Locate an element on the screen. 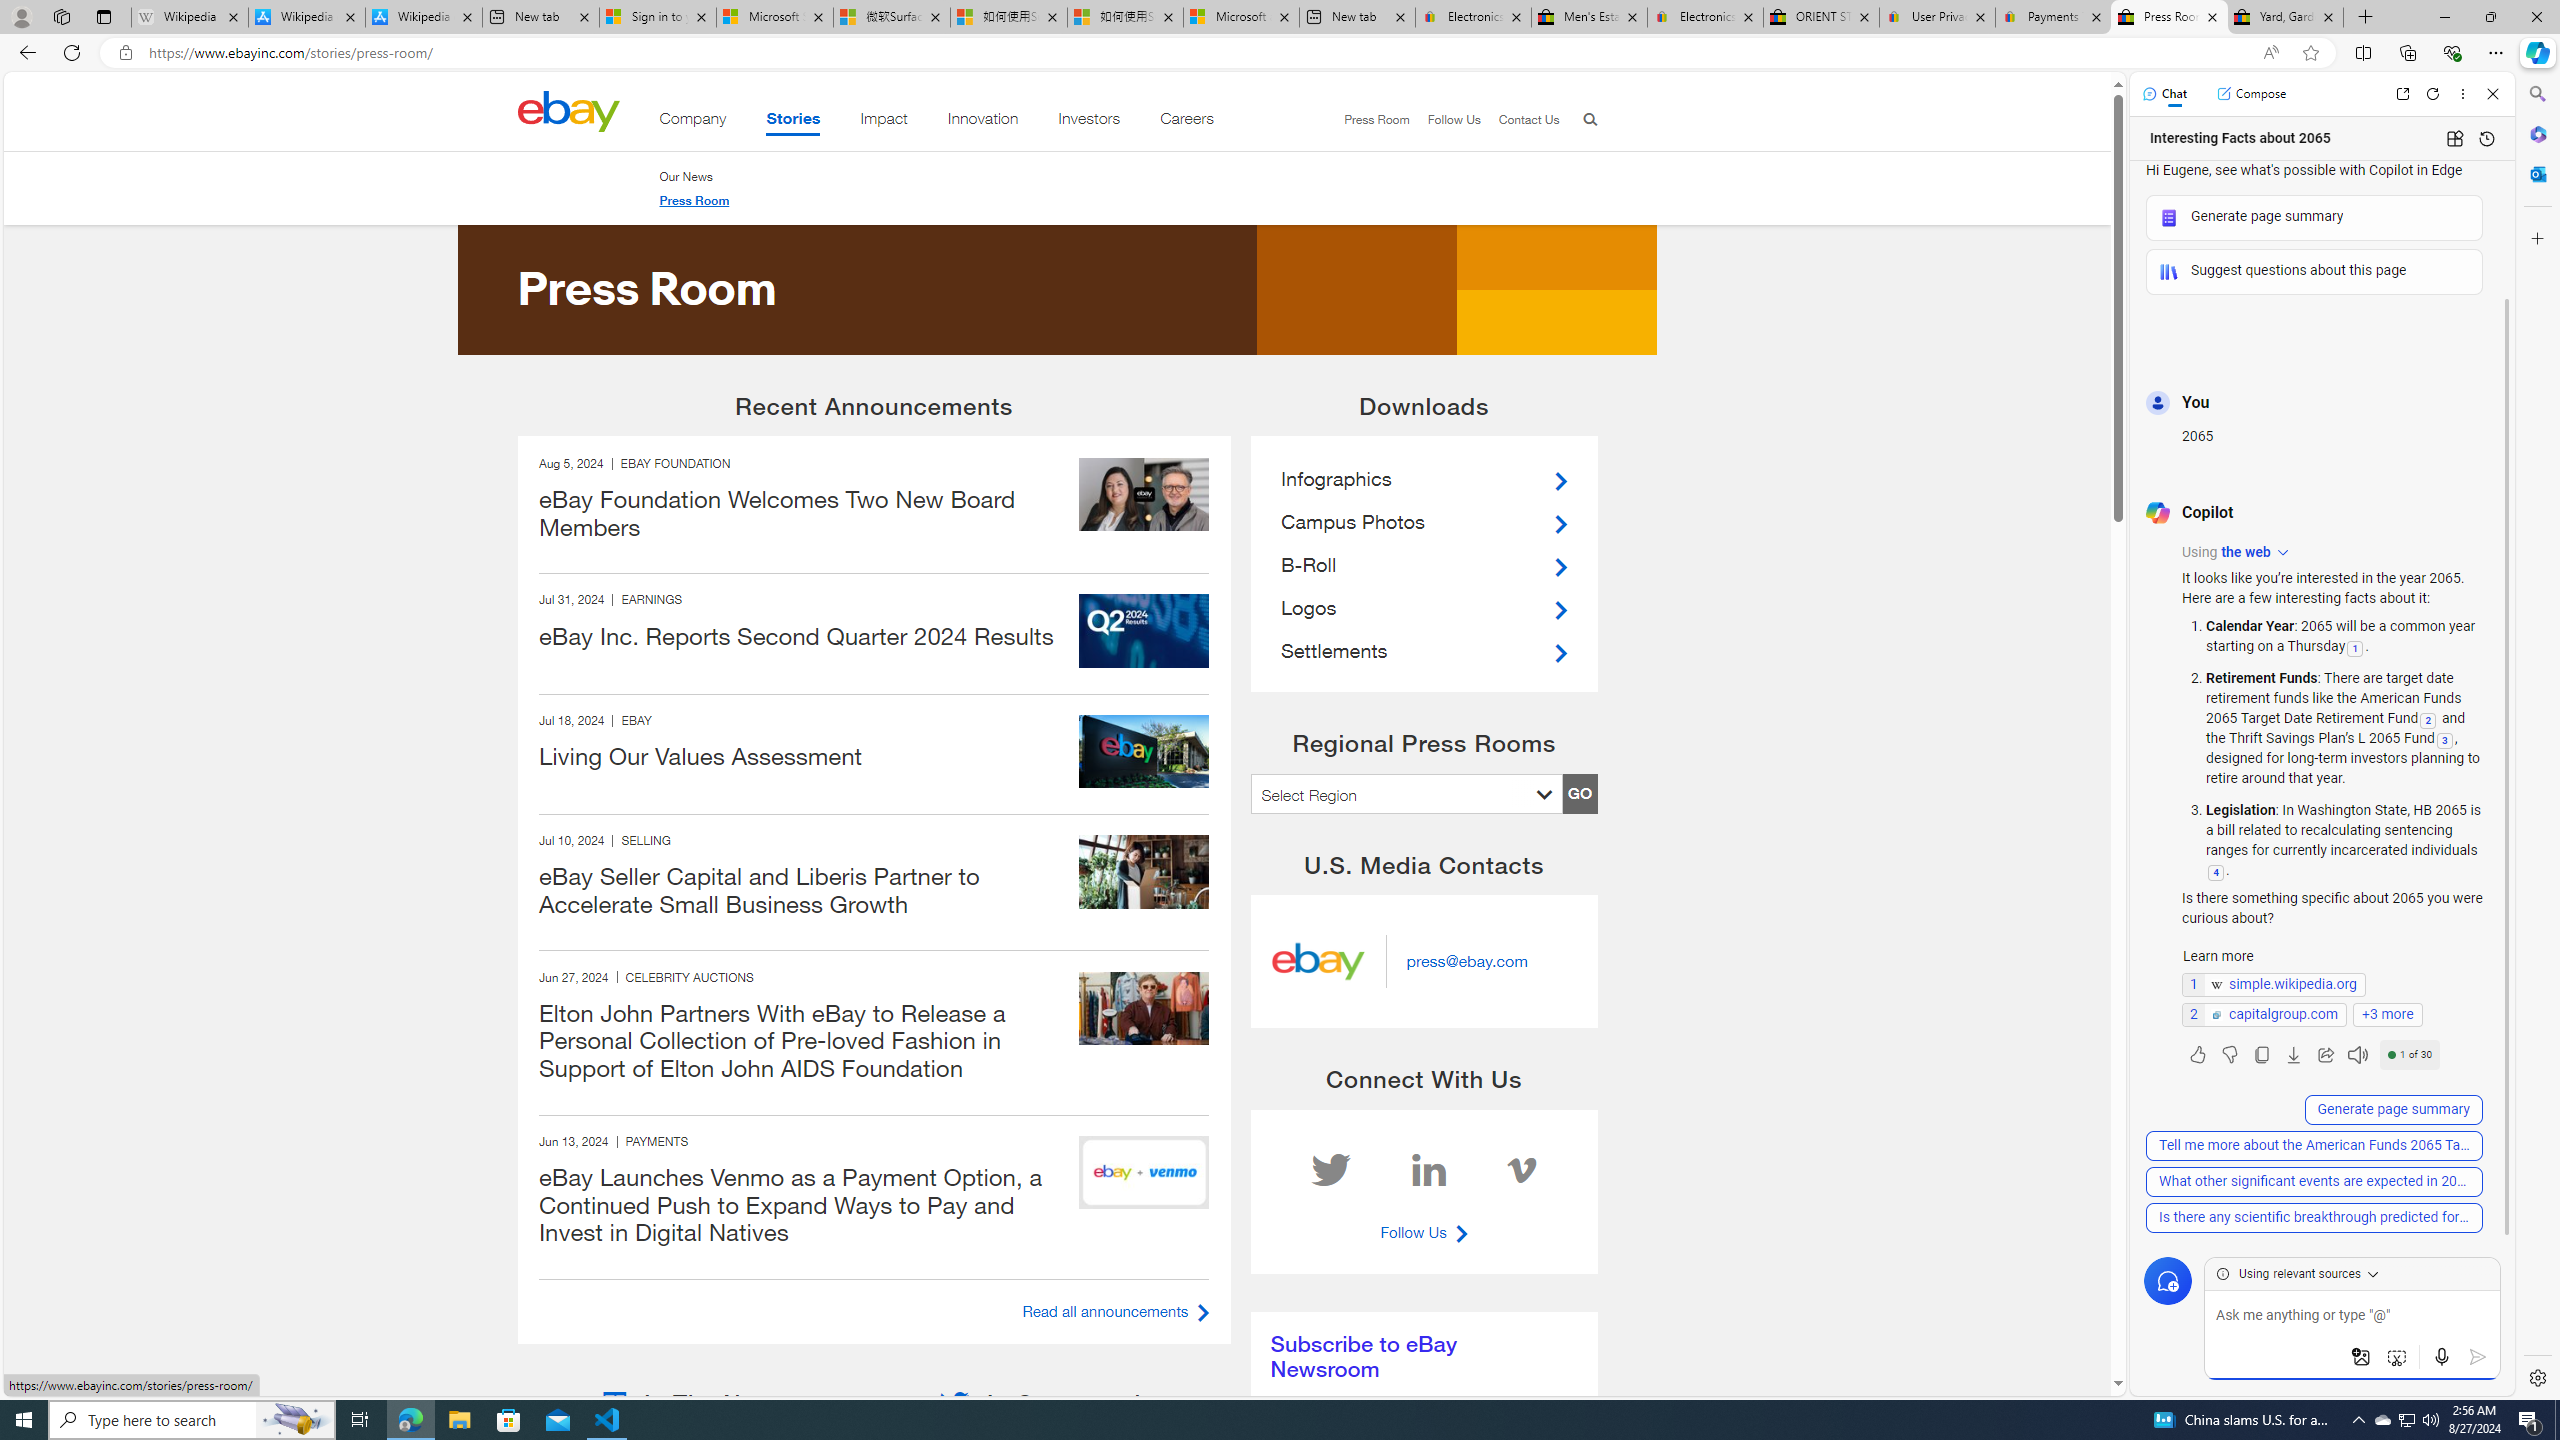  Innovation is located at coordinates (982, 122).